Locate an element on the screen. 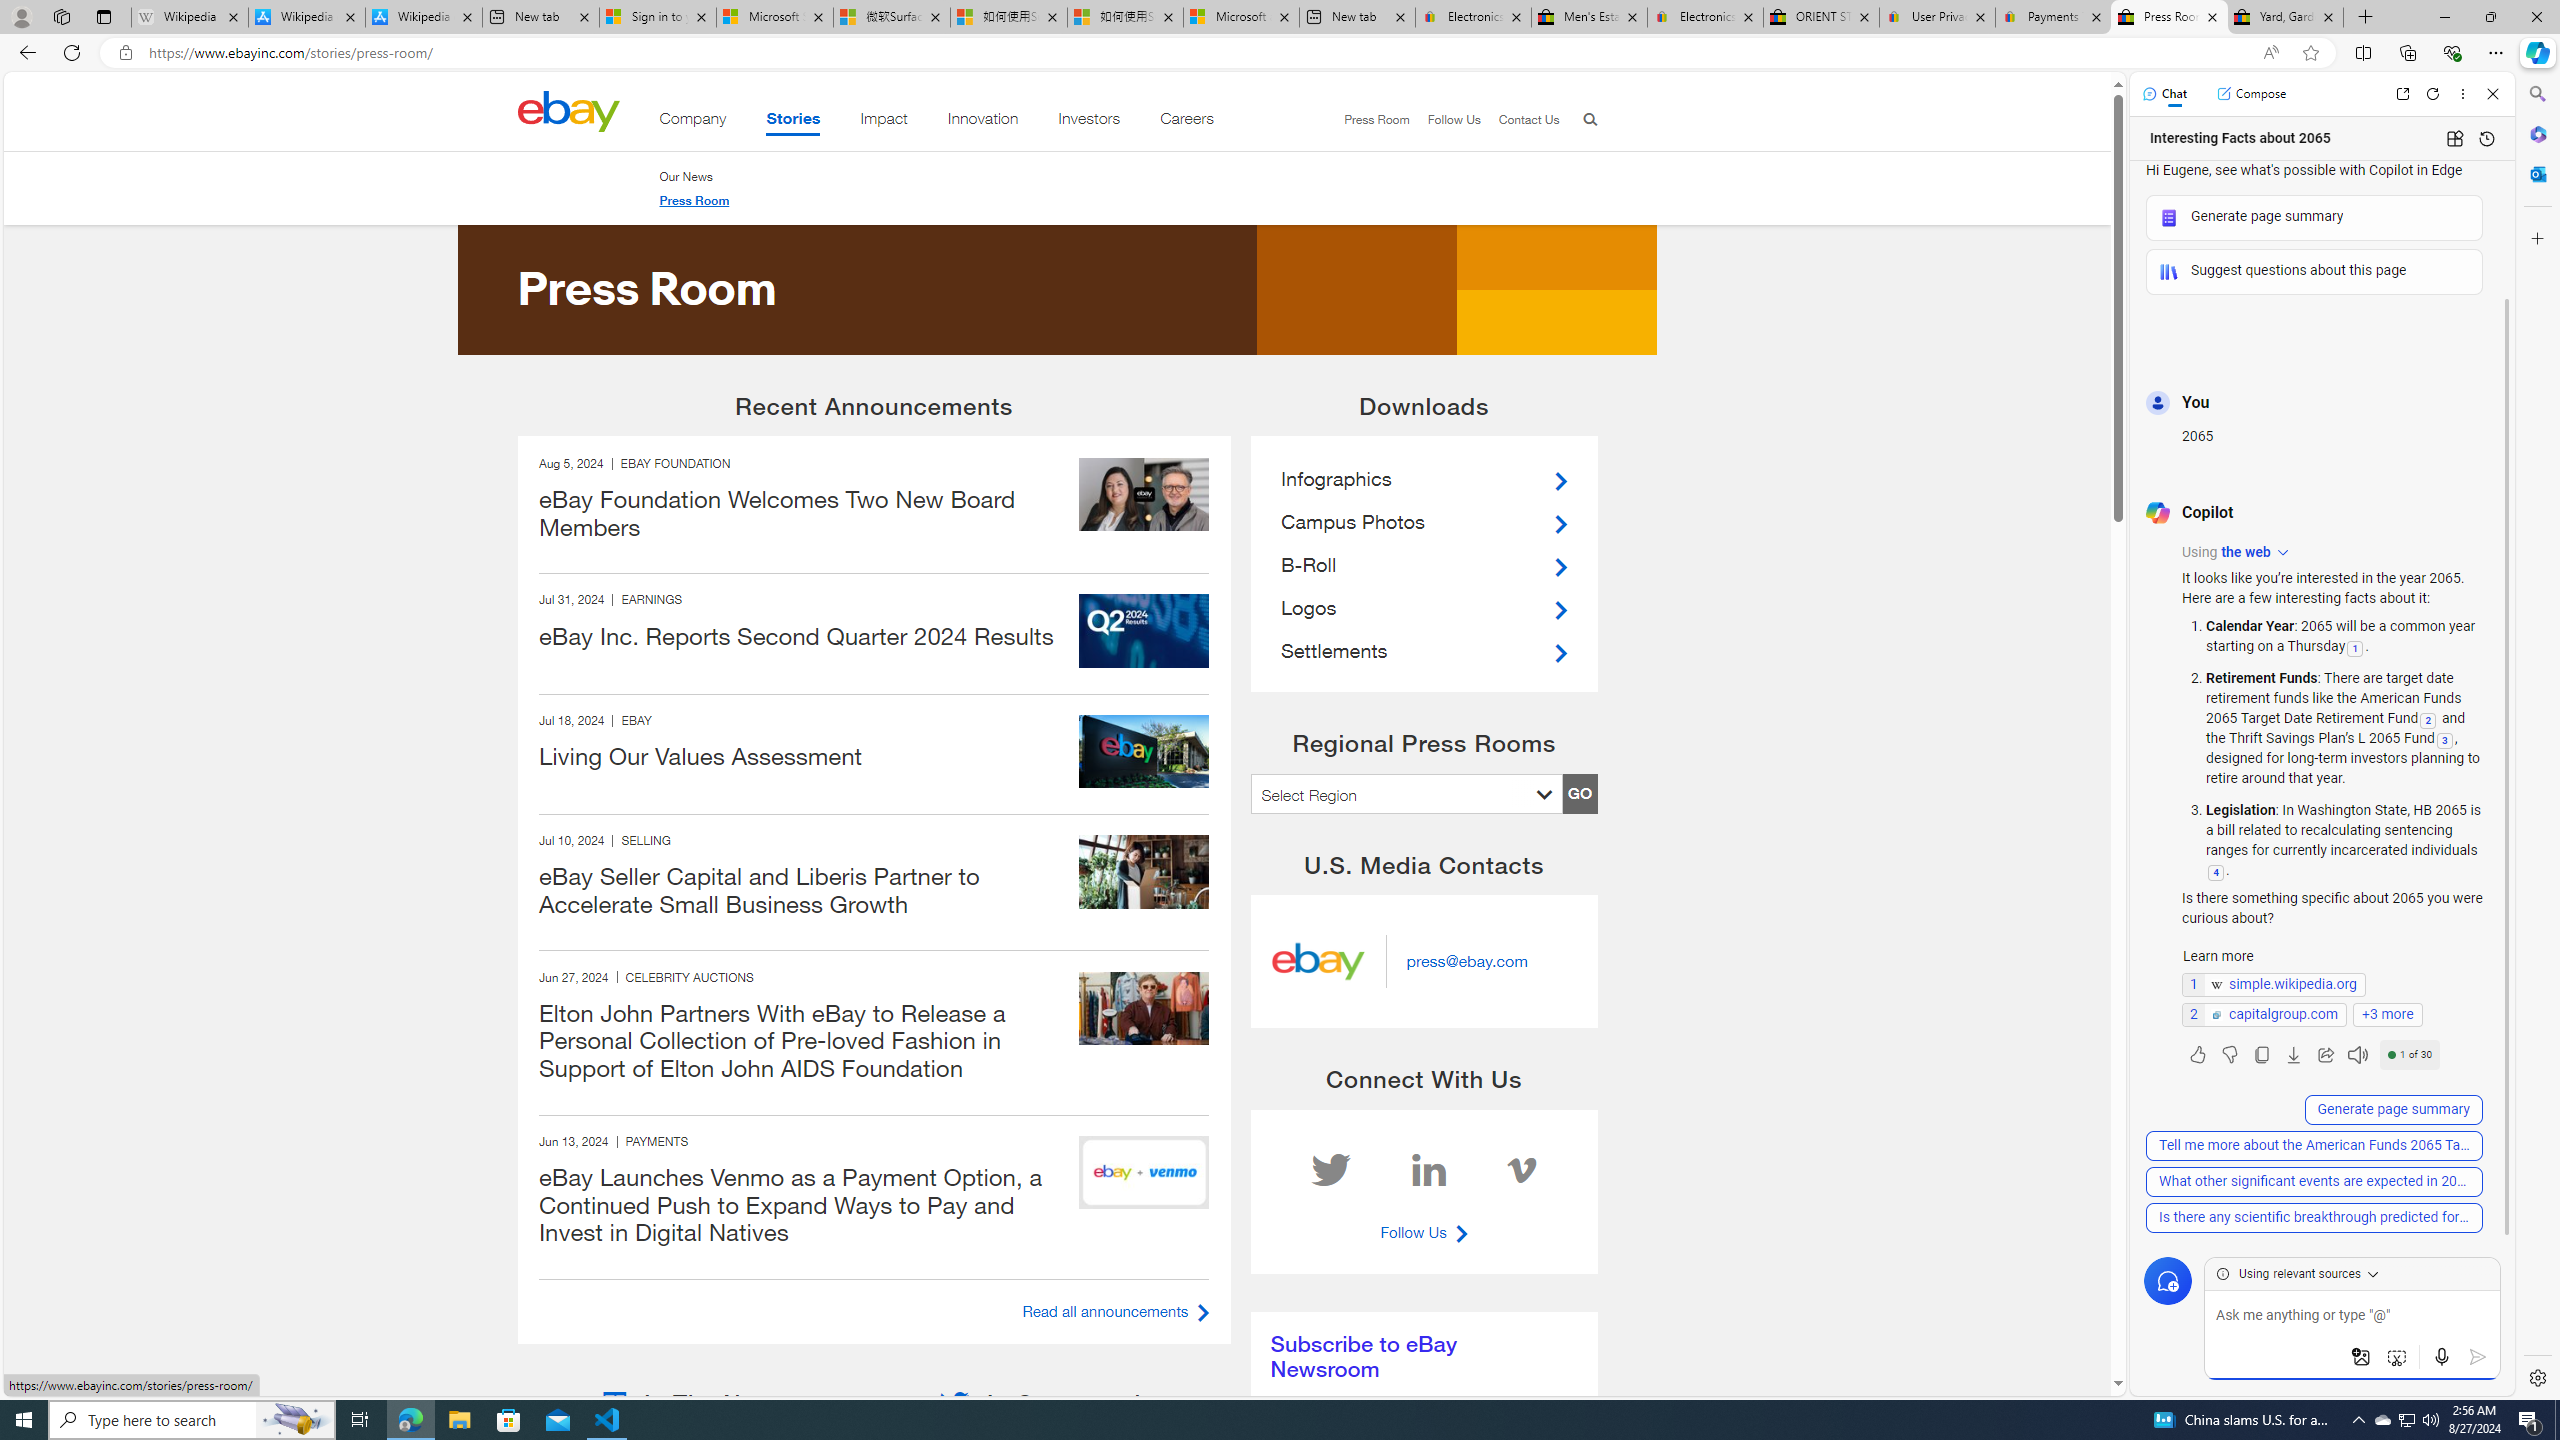  Innovation is located at coordinates (982, 122).